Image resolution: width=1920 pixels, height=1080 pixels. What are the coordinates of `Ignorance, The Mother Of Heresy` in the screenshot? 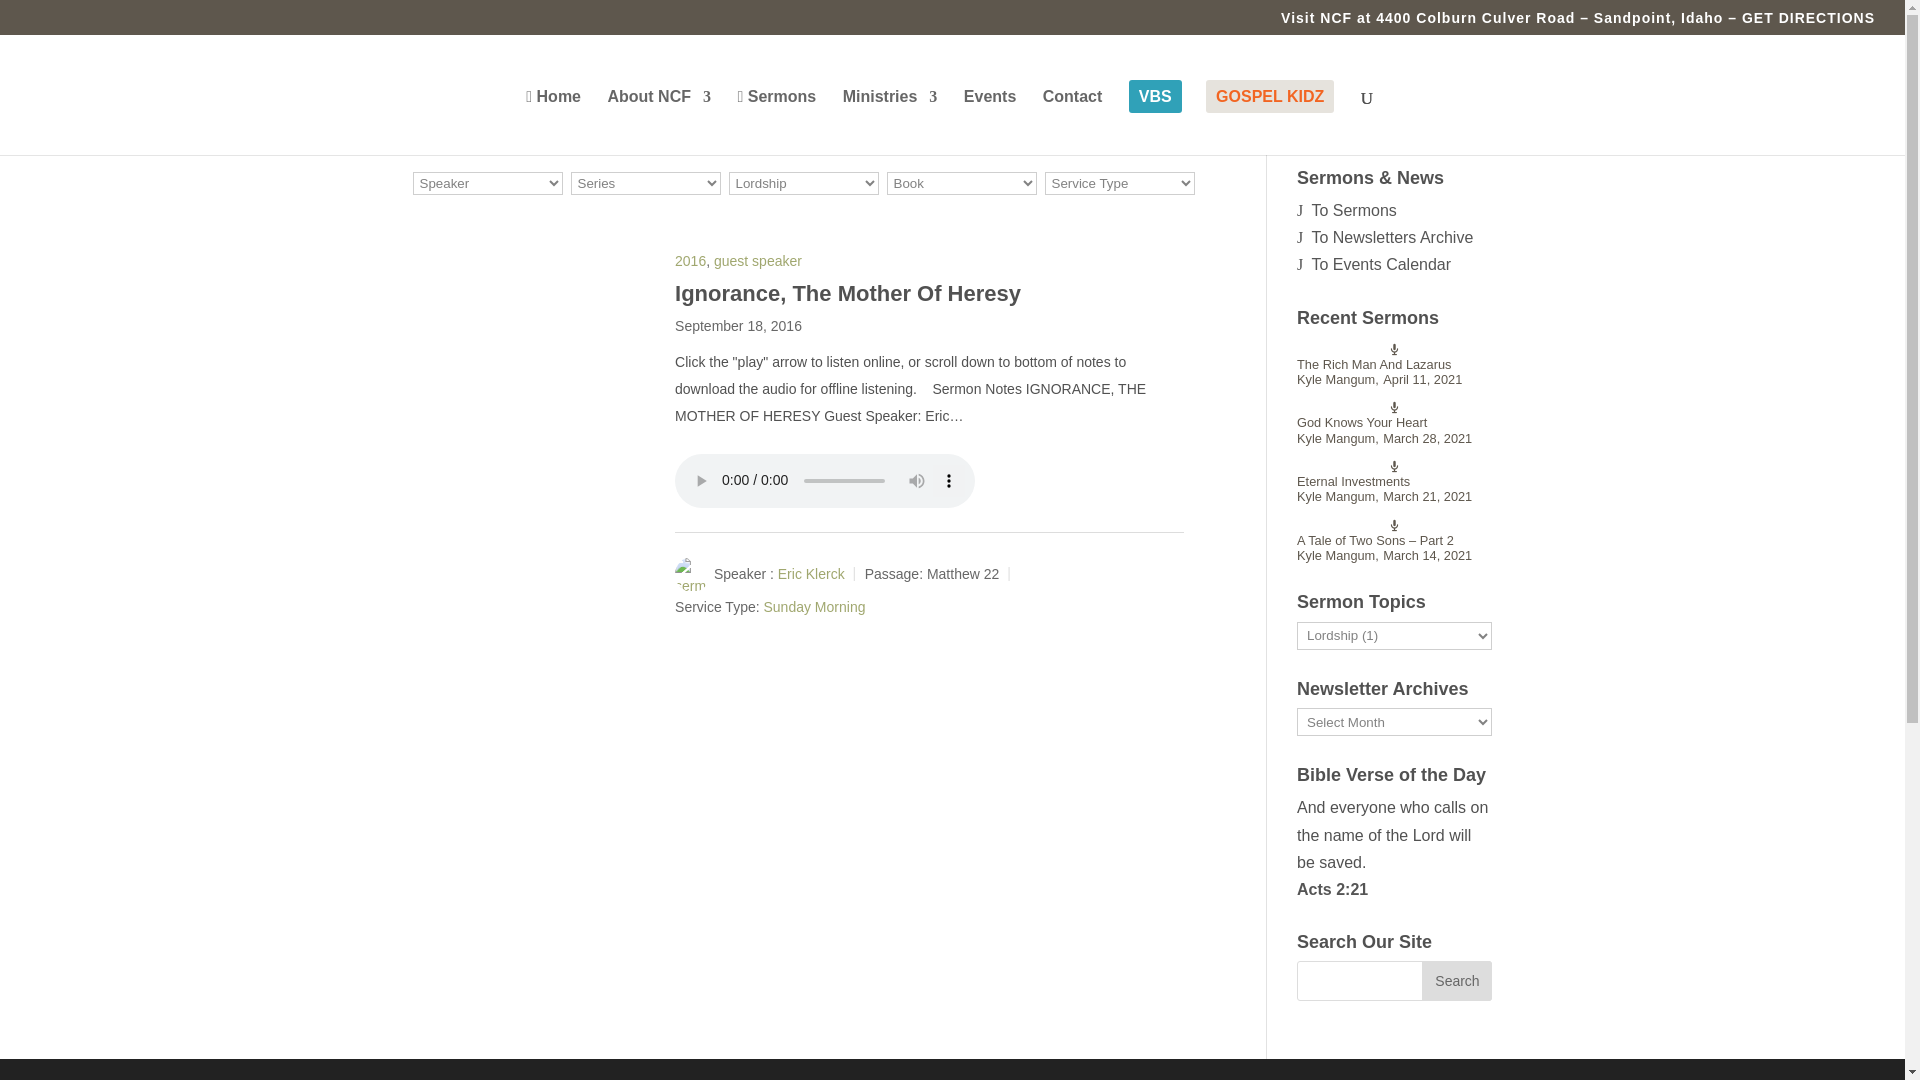 It's located at (848, 292).